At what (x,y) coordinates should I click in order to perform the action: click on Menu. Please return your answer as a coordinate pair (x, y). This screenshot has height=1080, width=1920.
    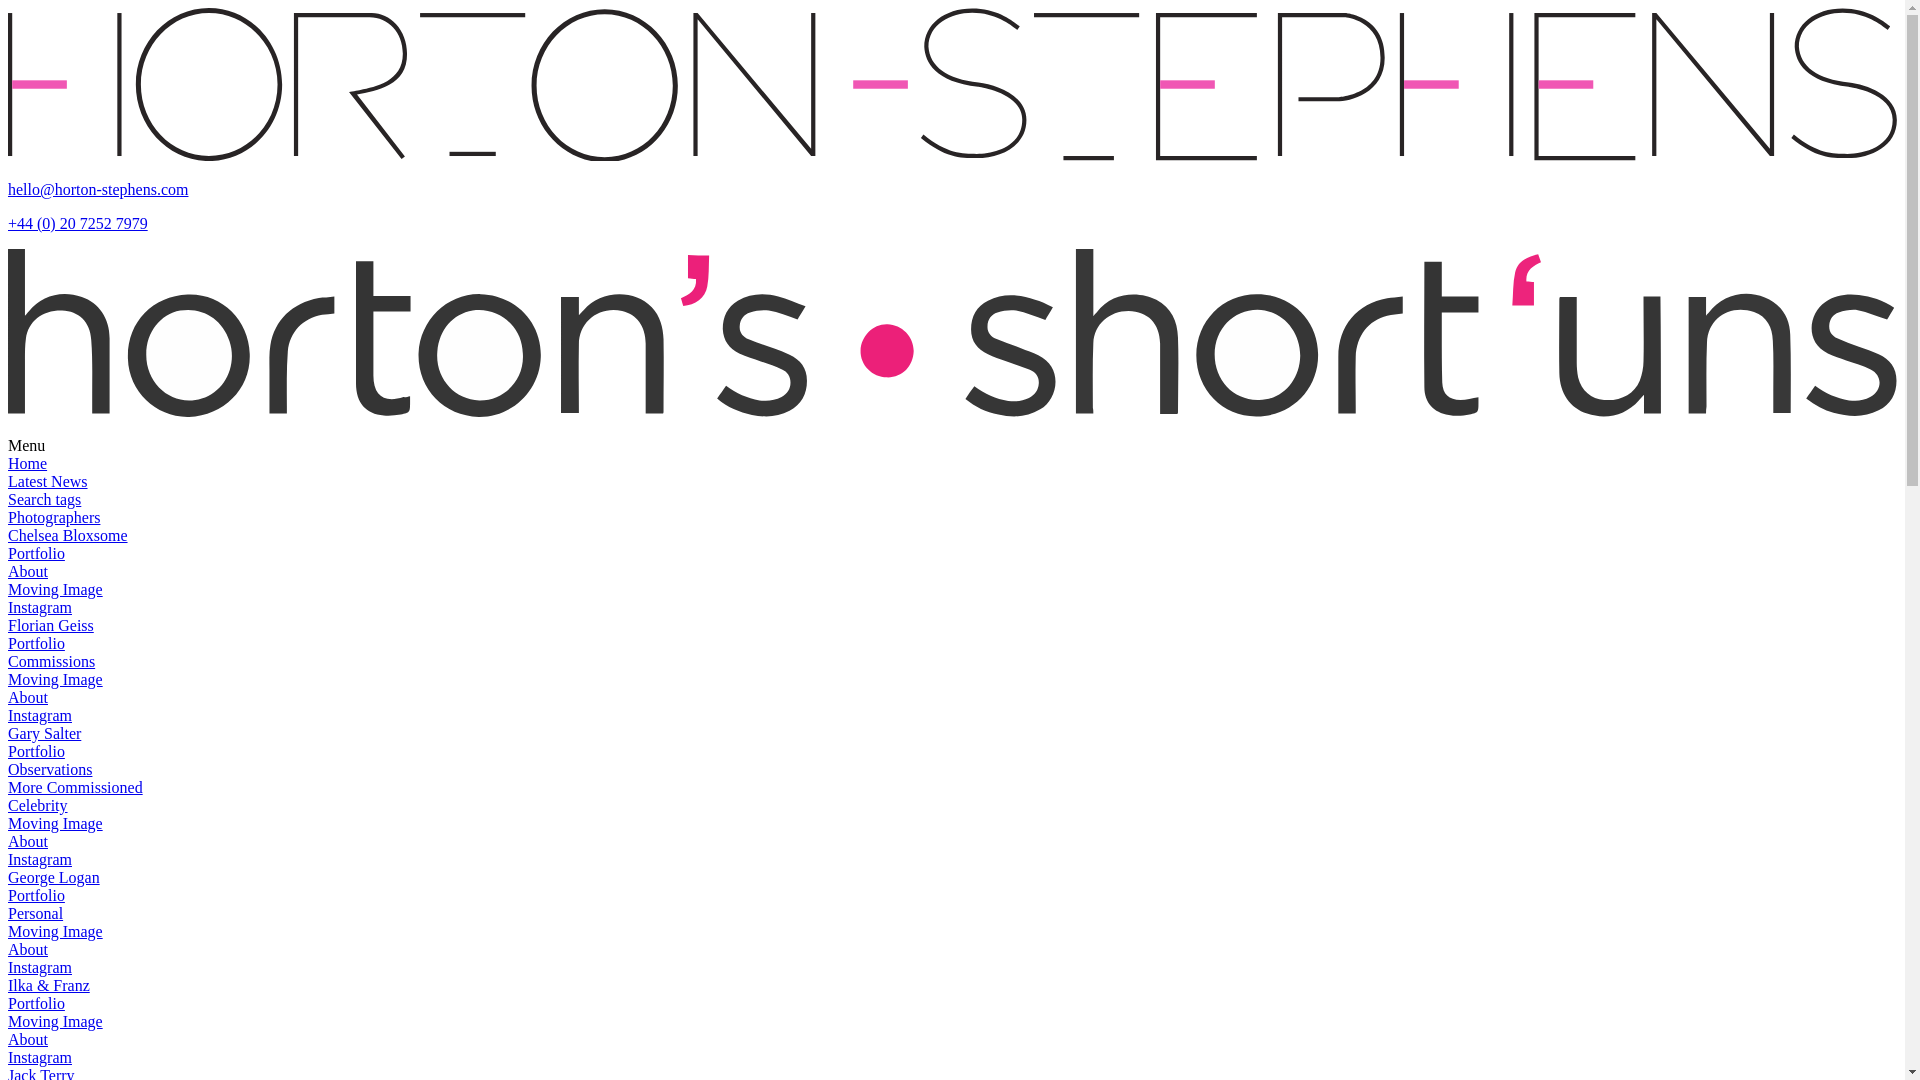
    Looking at the image, I should click on (26, 445).